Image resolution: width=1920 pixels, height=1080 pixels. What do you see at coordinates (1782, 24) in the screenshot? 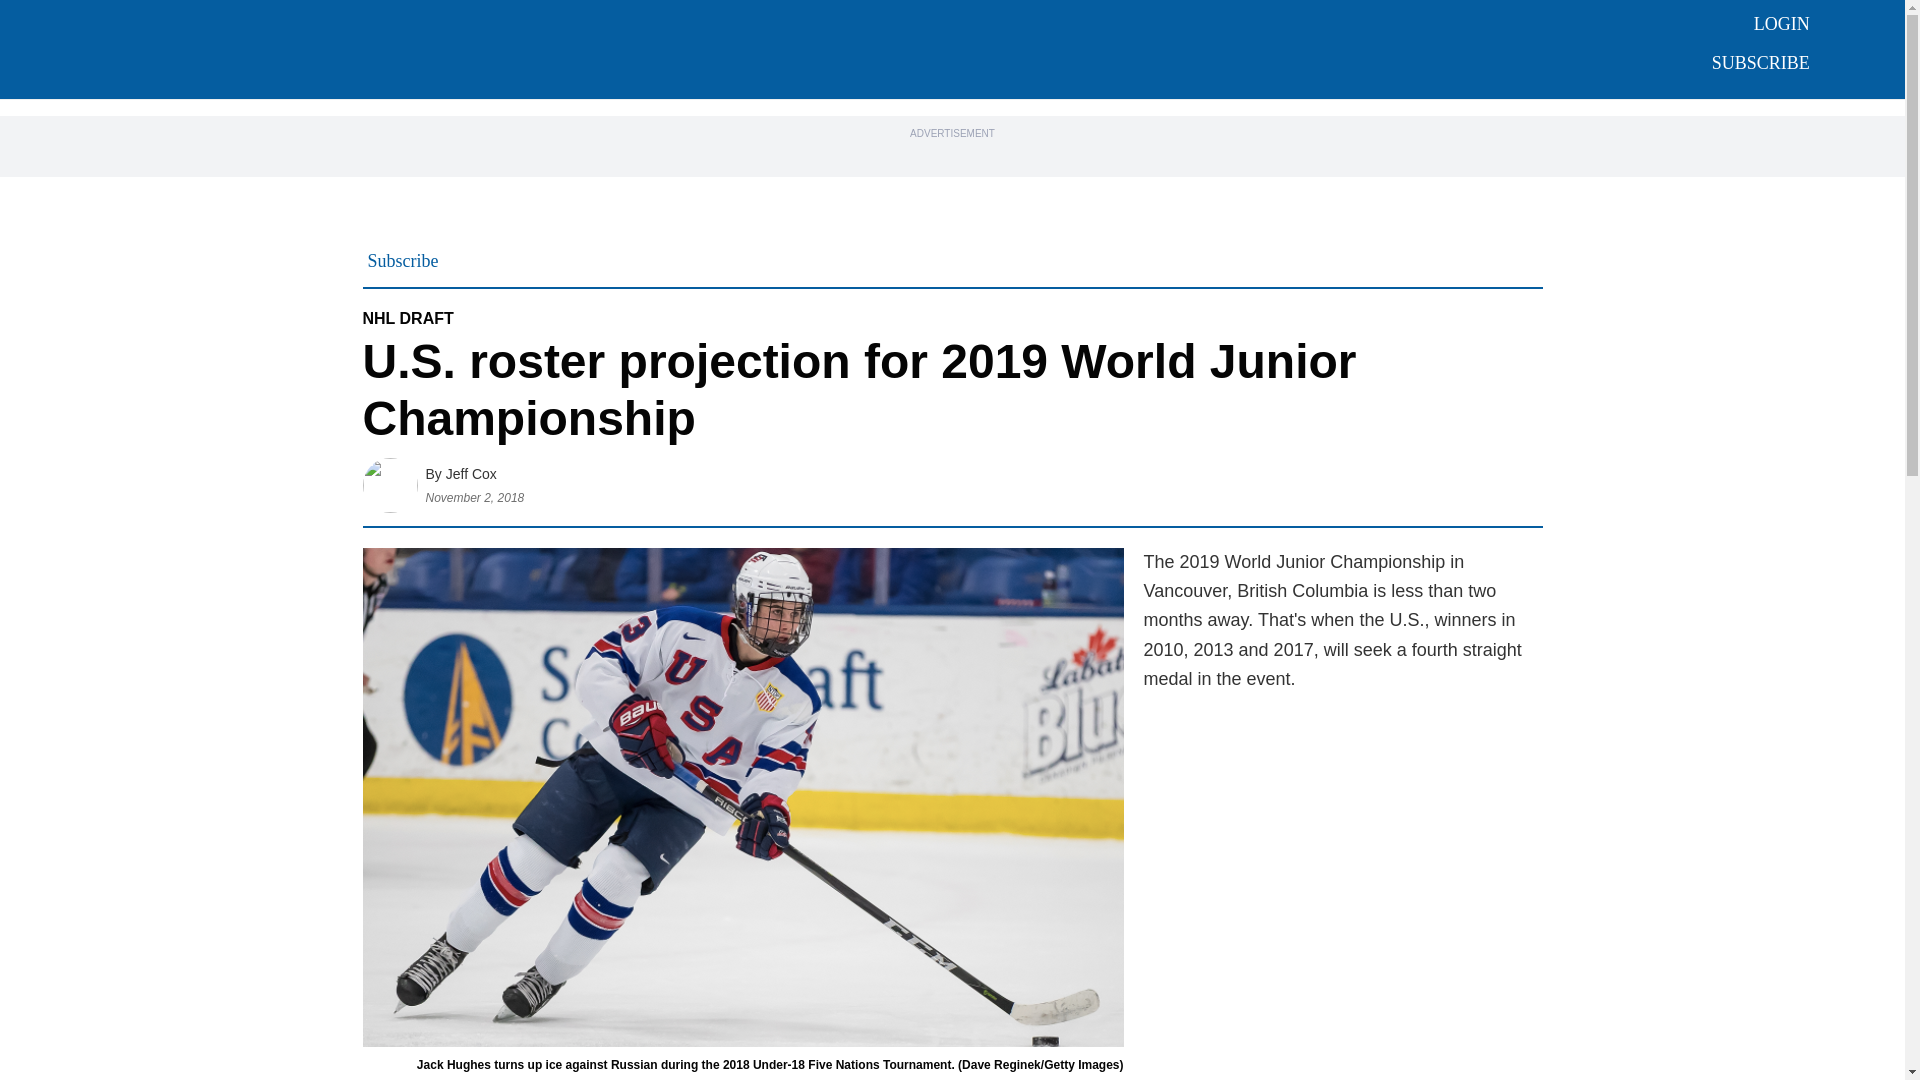
I see `LOGIN` at bounding box center [1782, 24].